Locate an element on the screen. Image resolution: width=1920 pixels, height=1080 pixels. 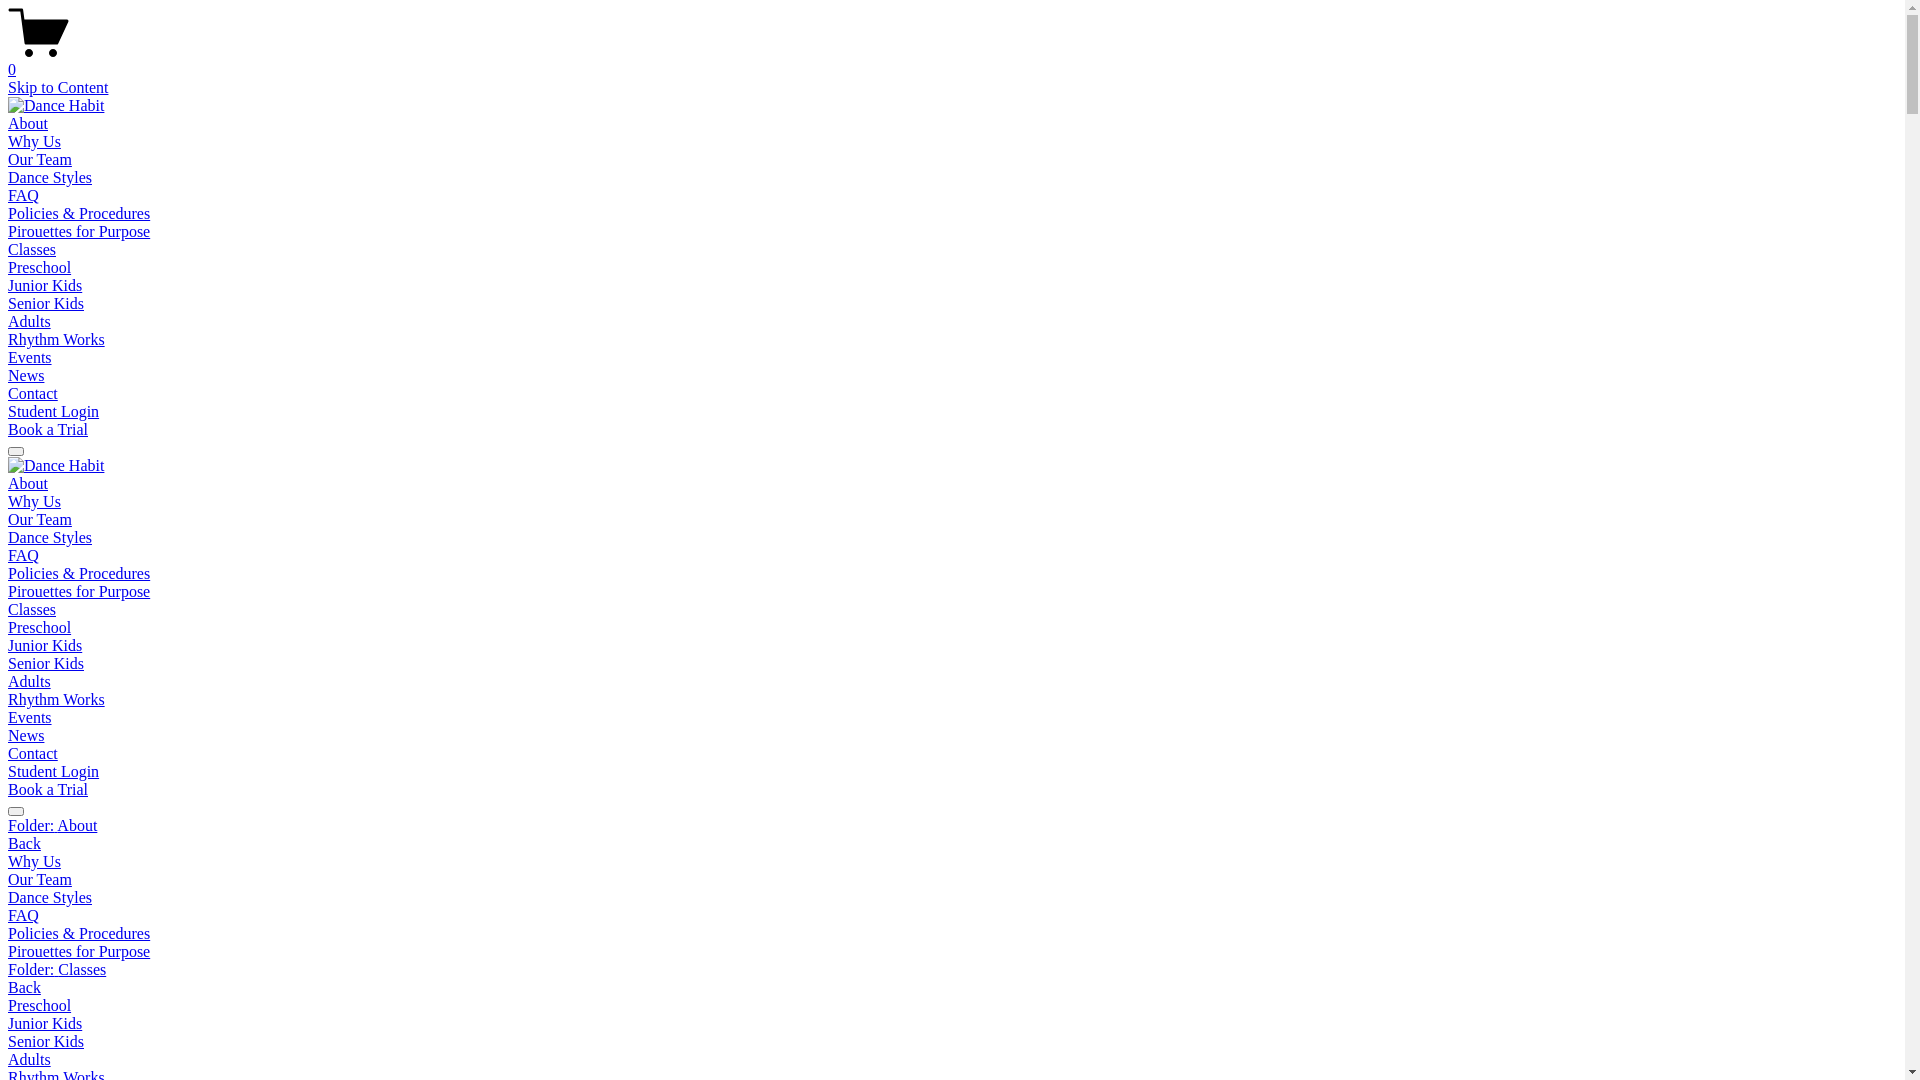
Dance Styles is located at coordinates (50, 538).